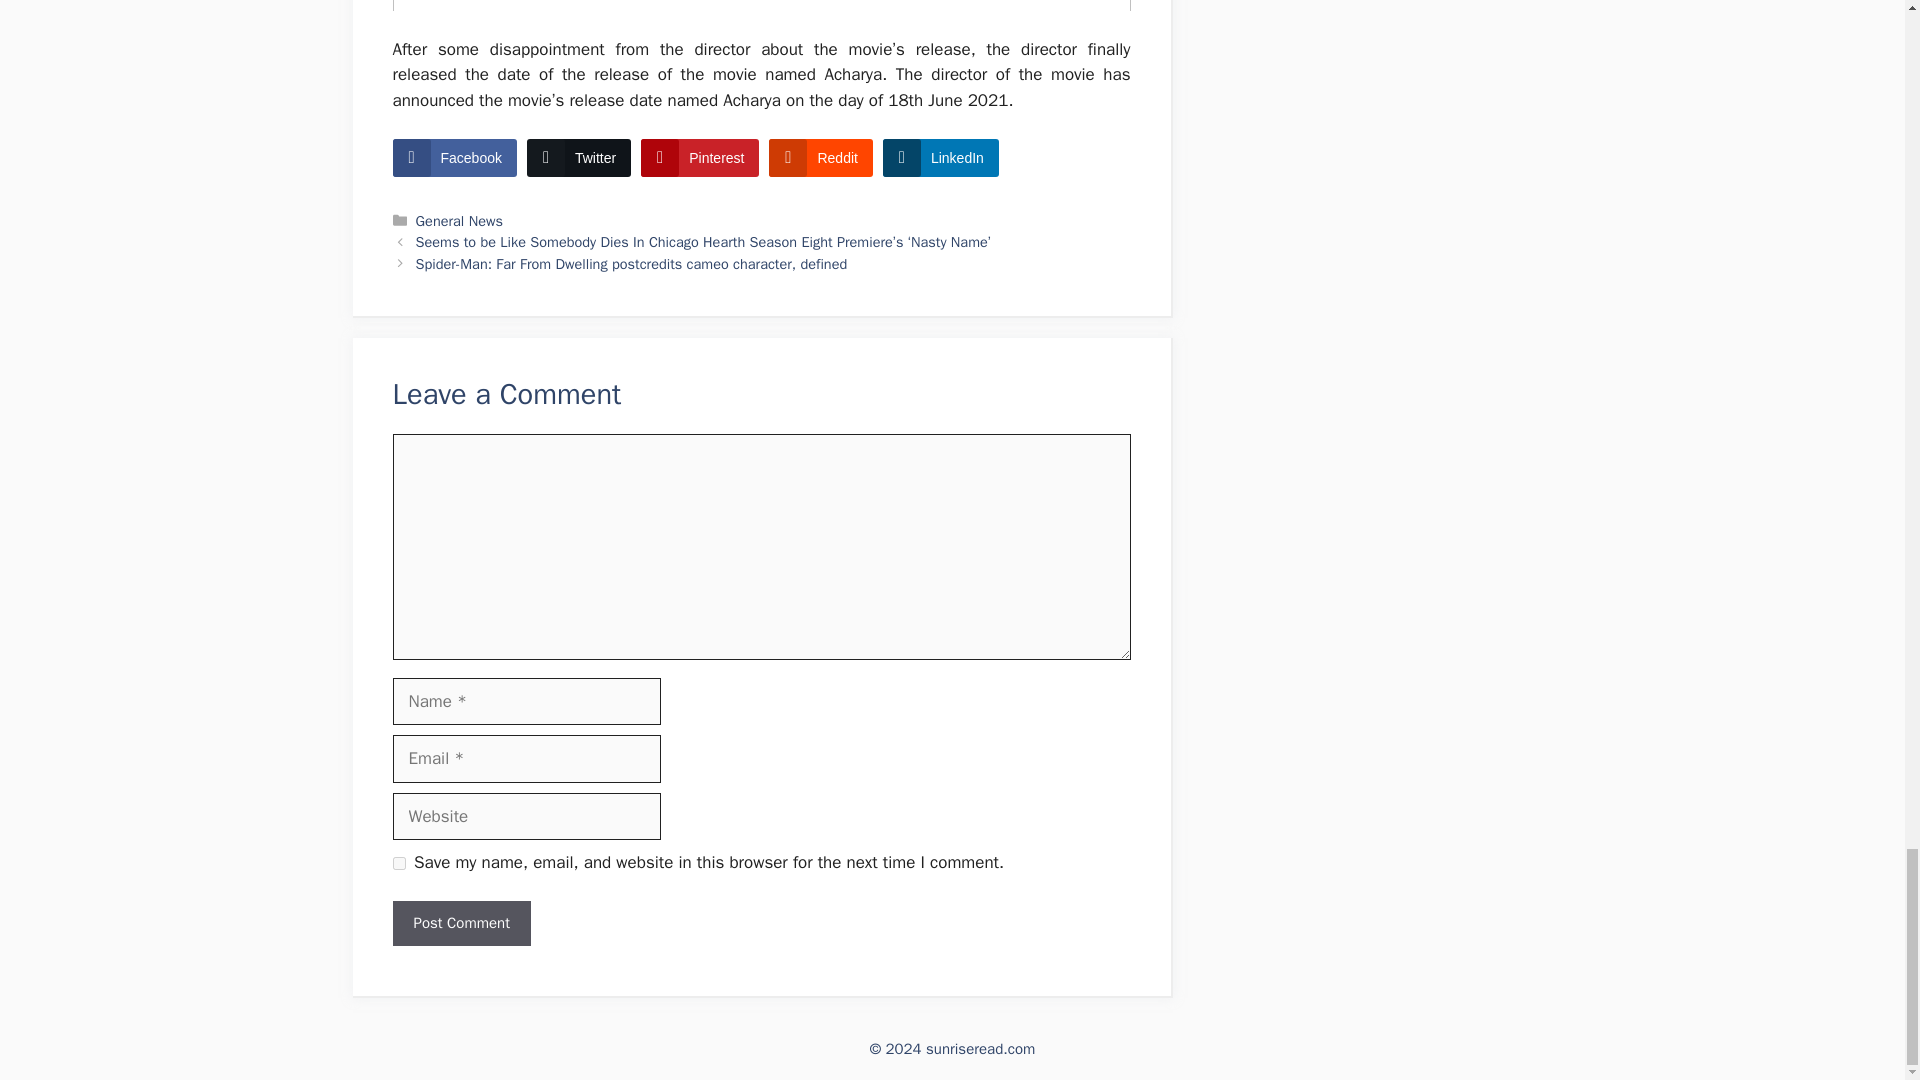 The width and height of the screenshot is (1920, 1080). What do you see at coordinates (820, 158) in the screenshot?
I see `Reddit` at bounding box center [820, 158].